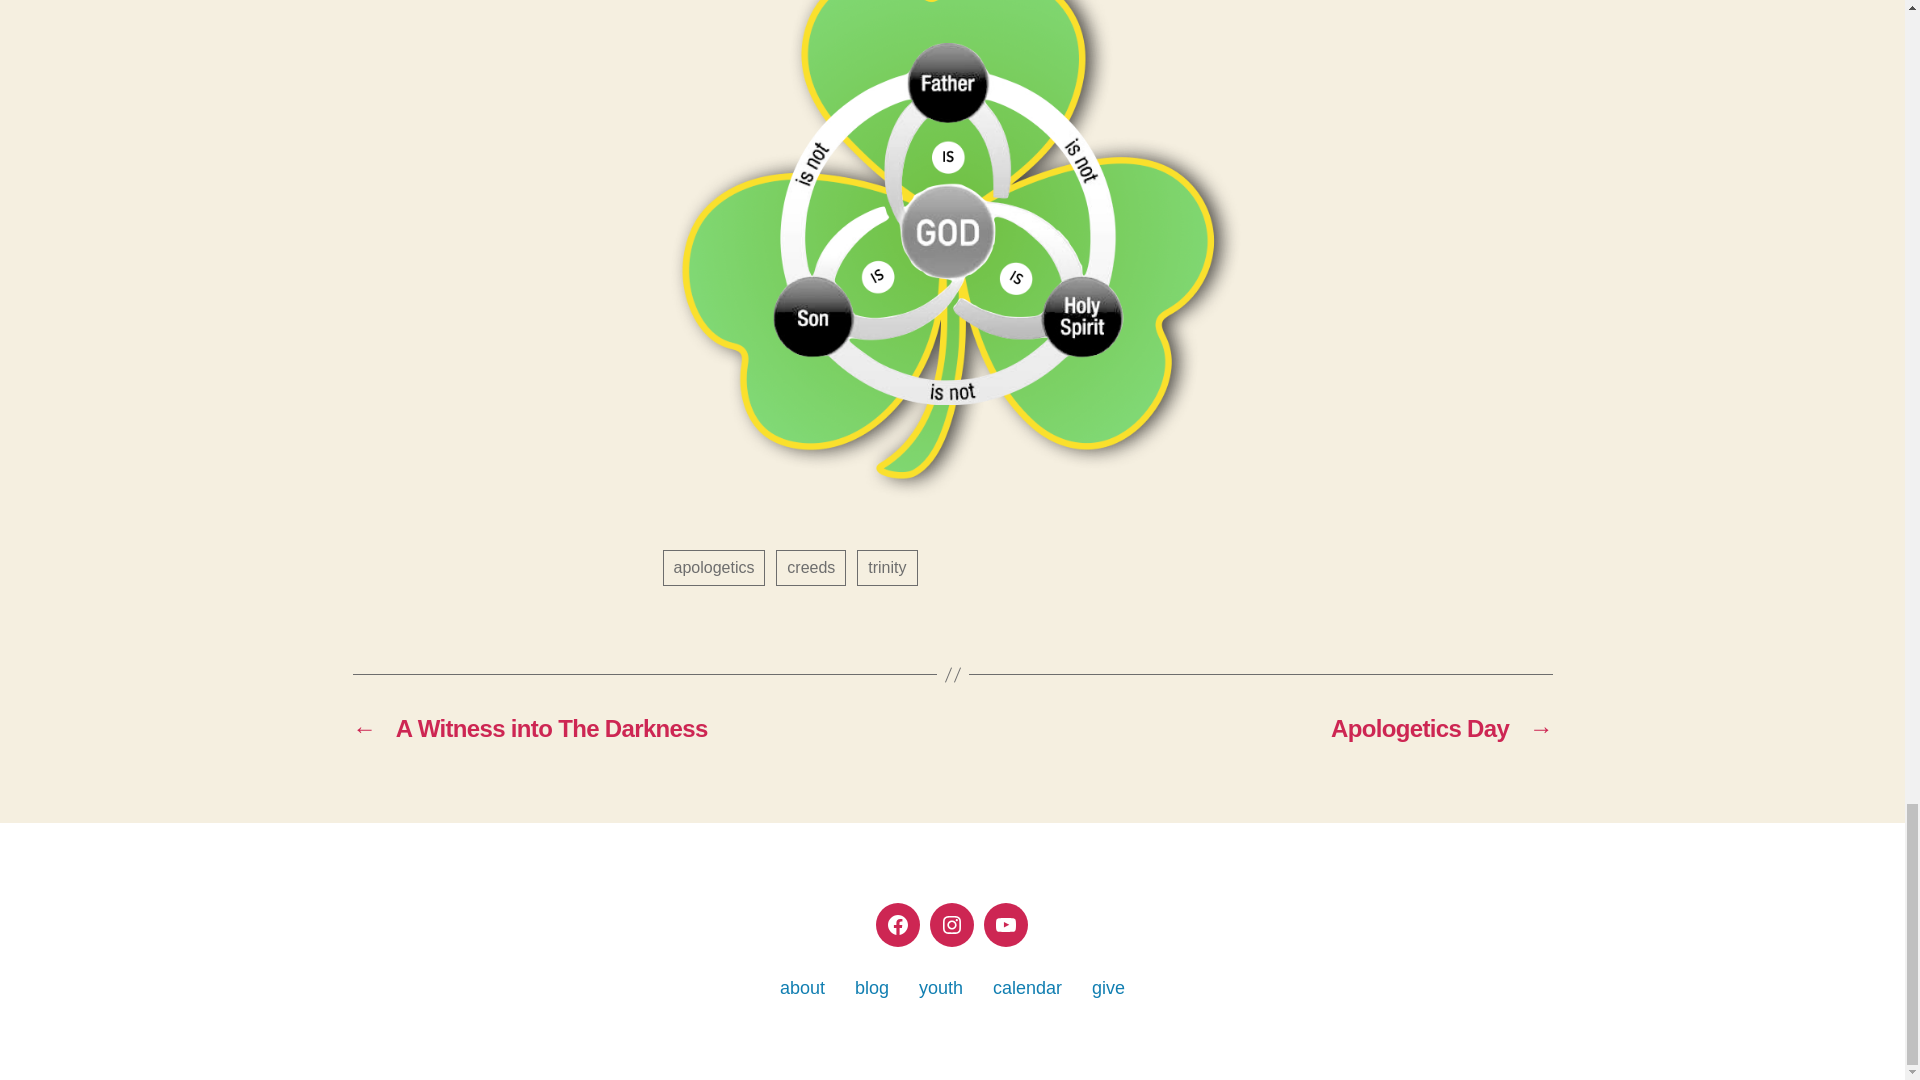 This screenshot has width=1920, height=1080. Describe the element at coordinates (802, 988) in the screenshot. I see `about` at that location.